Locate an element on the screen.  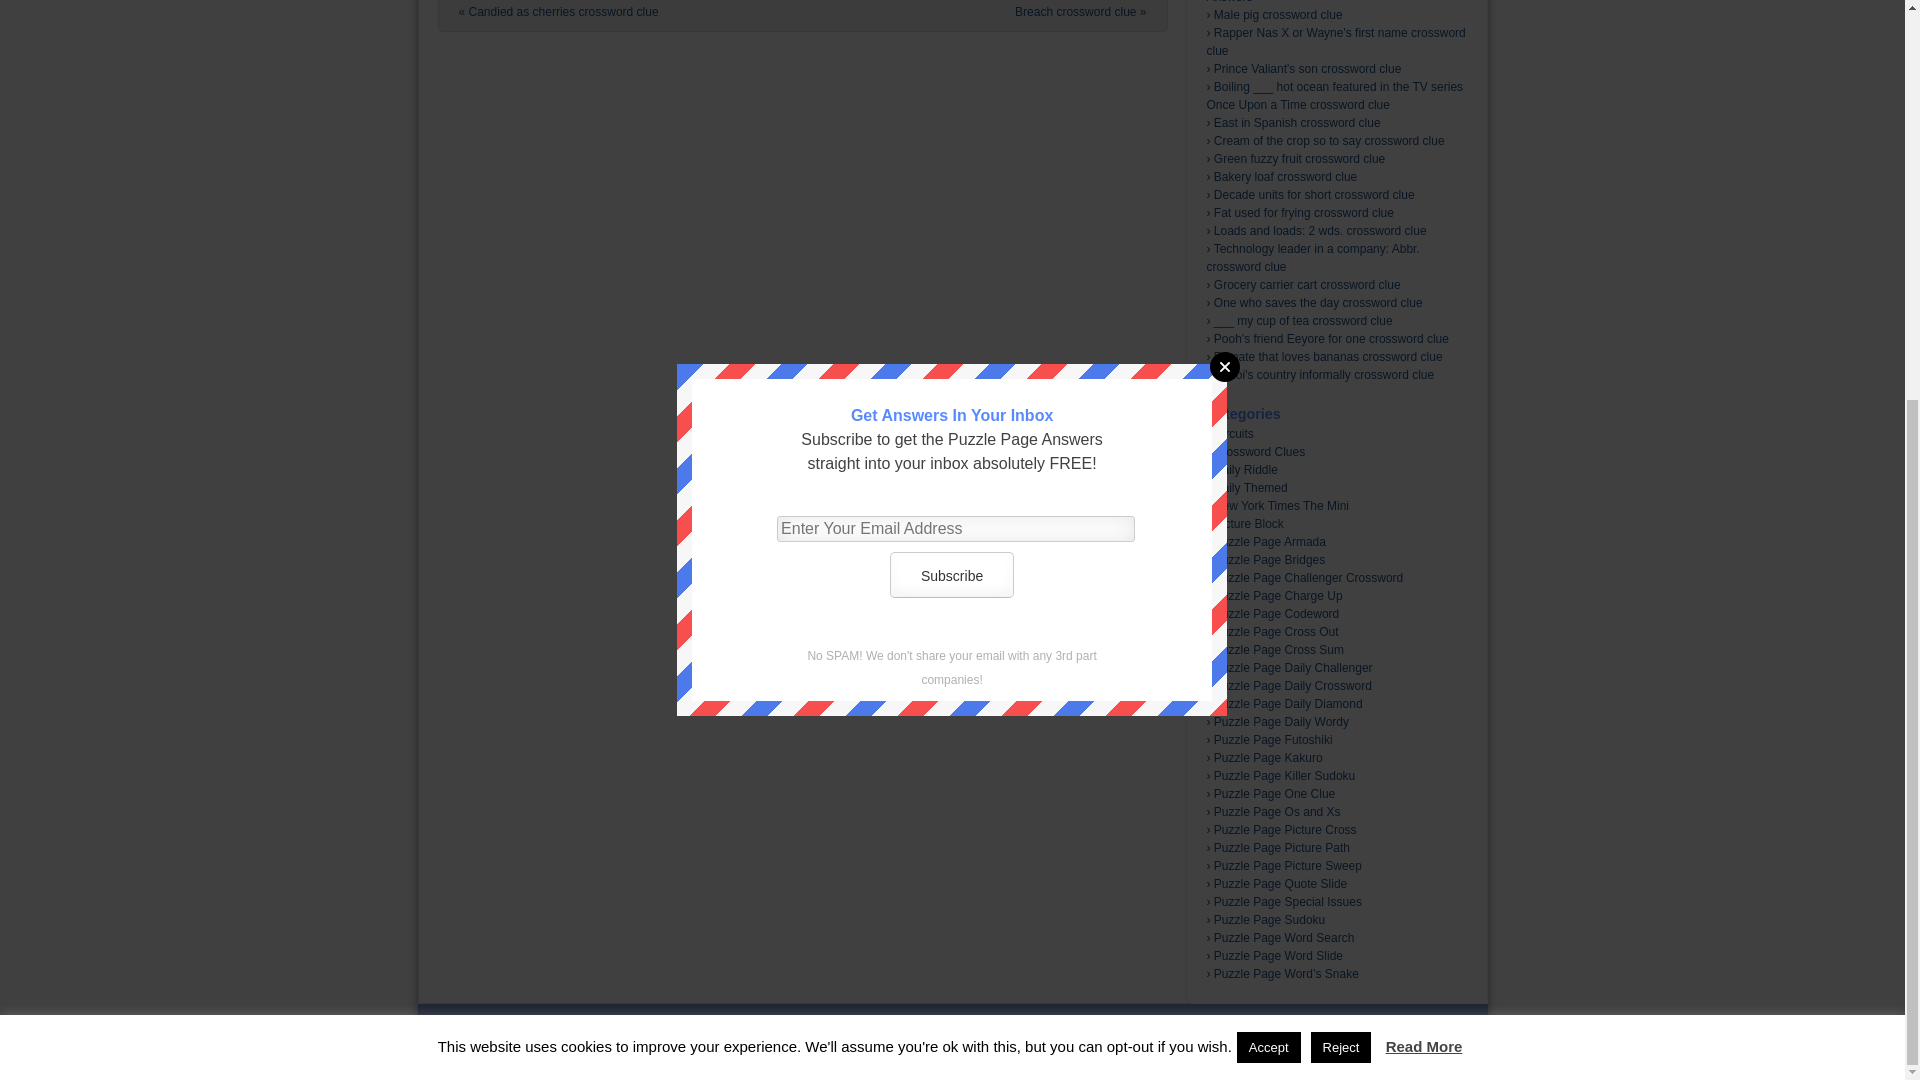
East in Spanish crossword clue is located at coordinates (1296, 122).